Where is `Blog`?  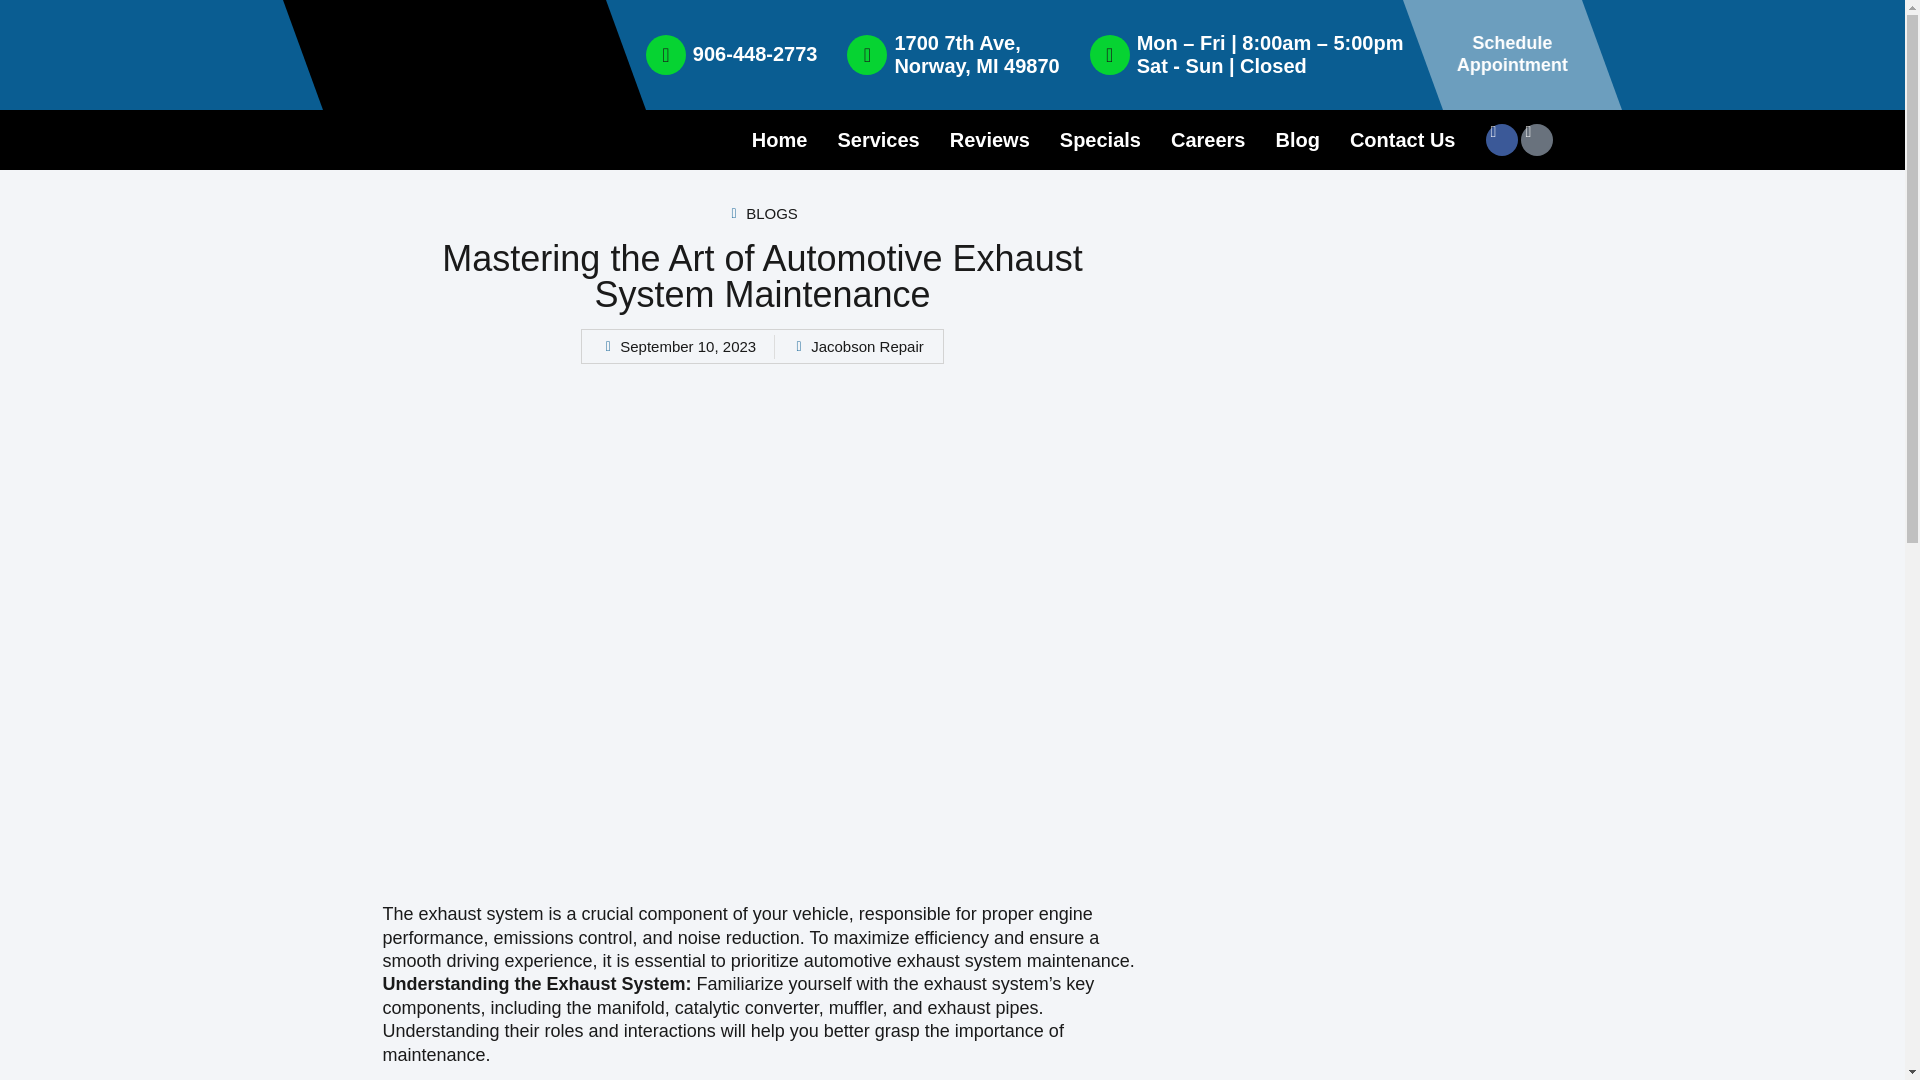
Blog is located at coordinates (990, 140).